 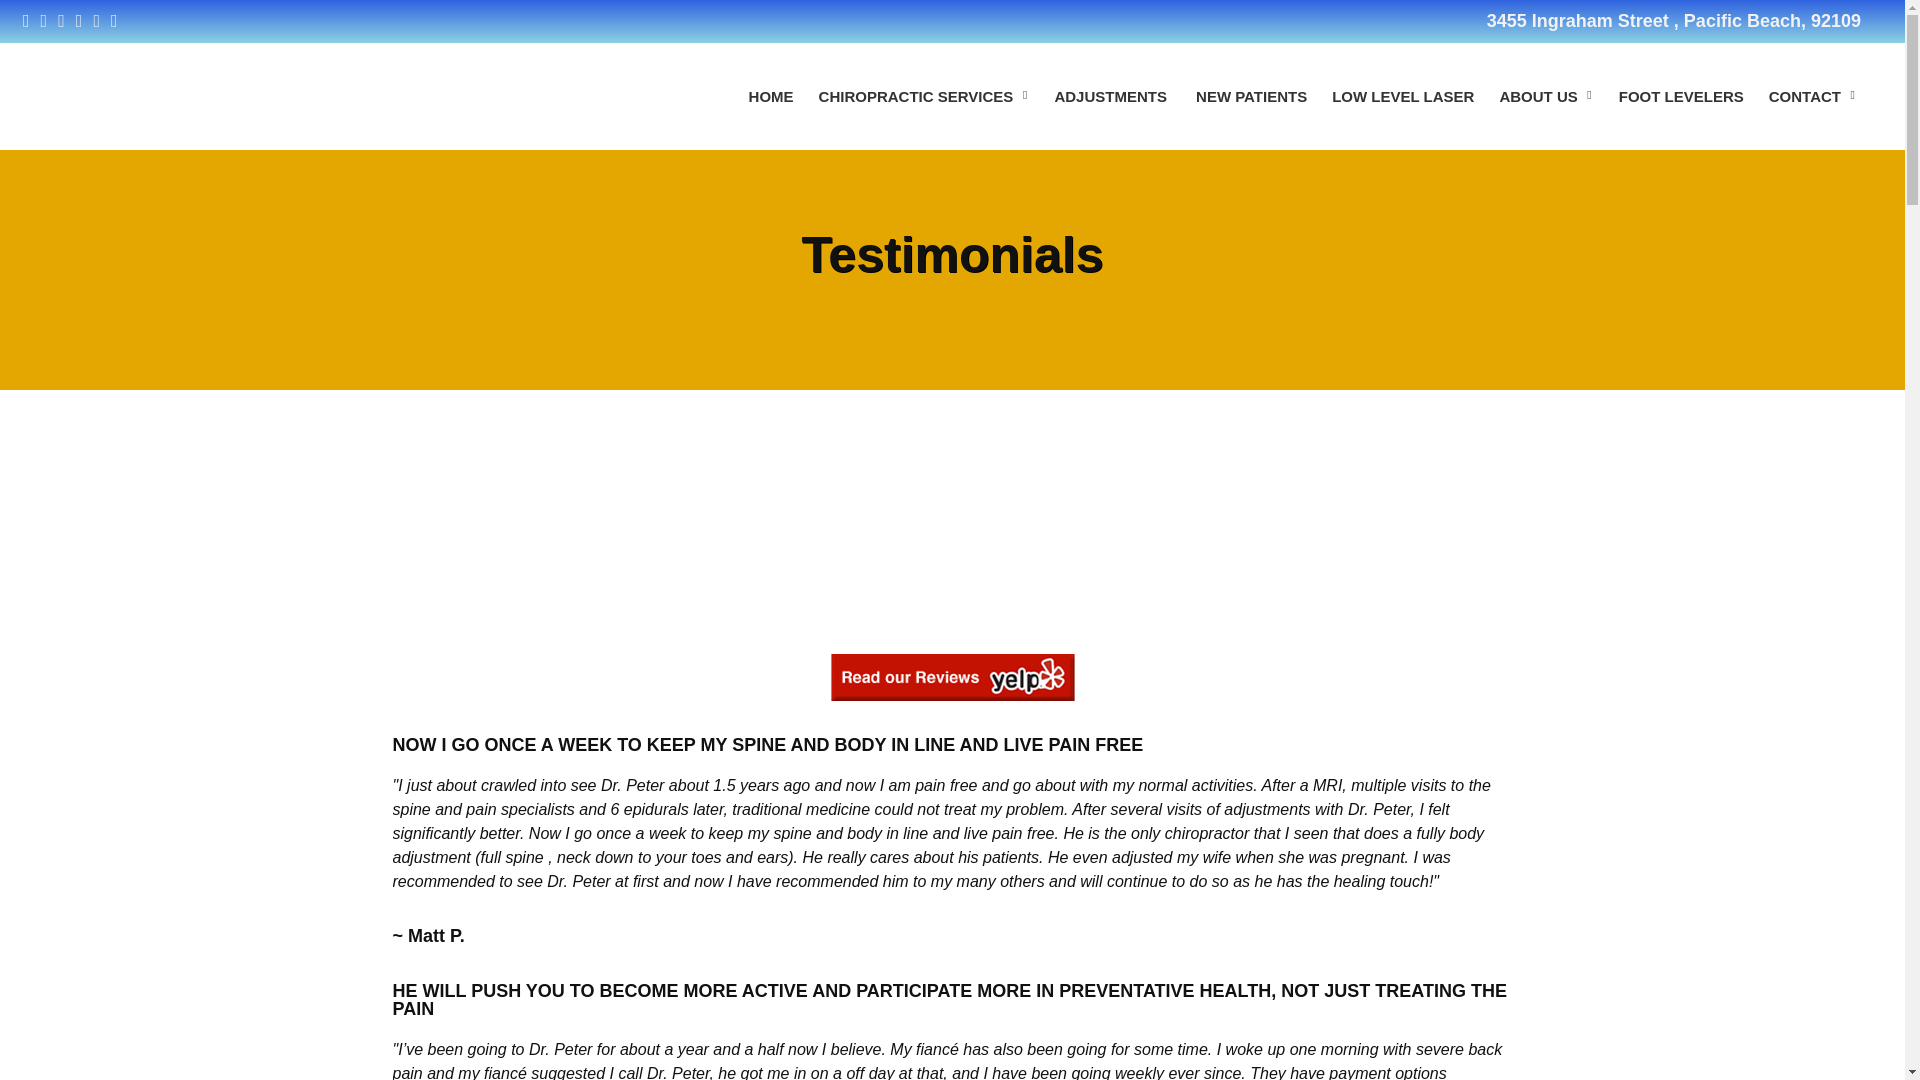 What do you see at coordinates (771, 96) in the screenshot?
I see `HOME` at bounding box center [771, 96].